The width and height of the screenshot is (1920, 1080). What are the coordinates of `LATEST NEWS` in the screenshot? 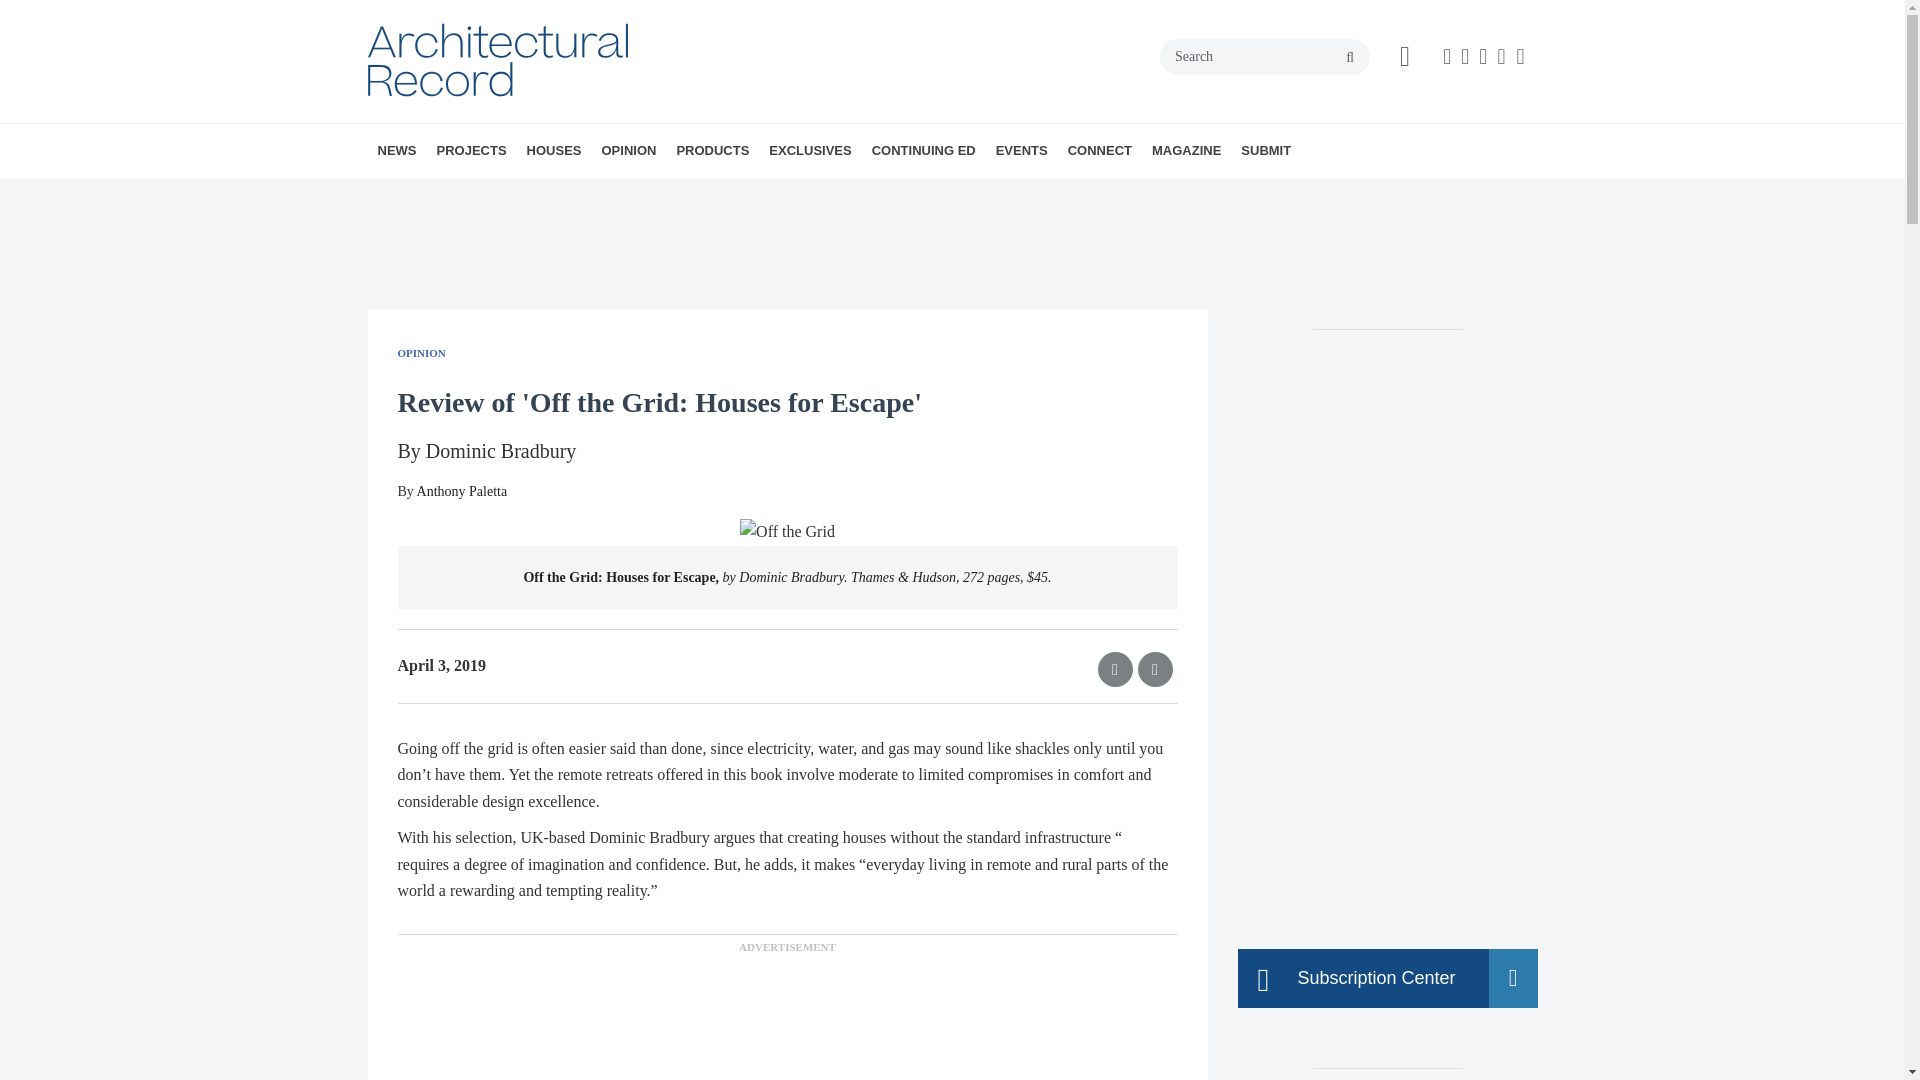 It's located at (493, 195).